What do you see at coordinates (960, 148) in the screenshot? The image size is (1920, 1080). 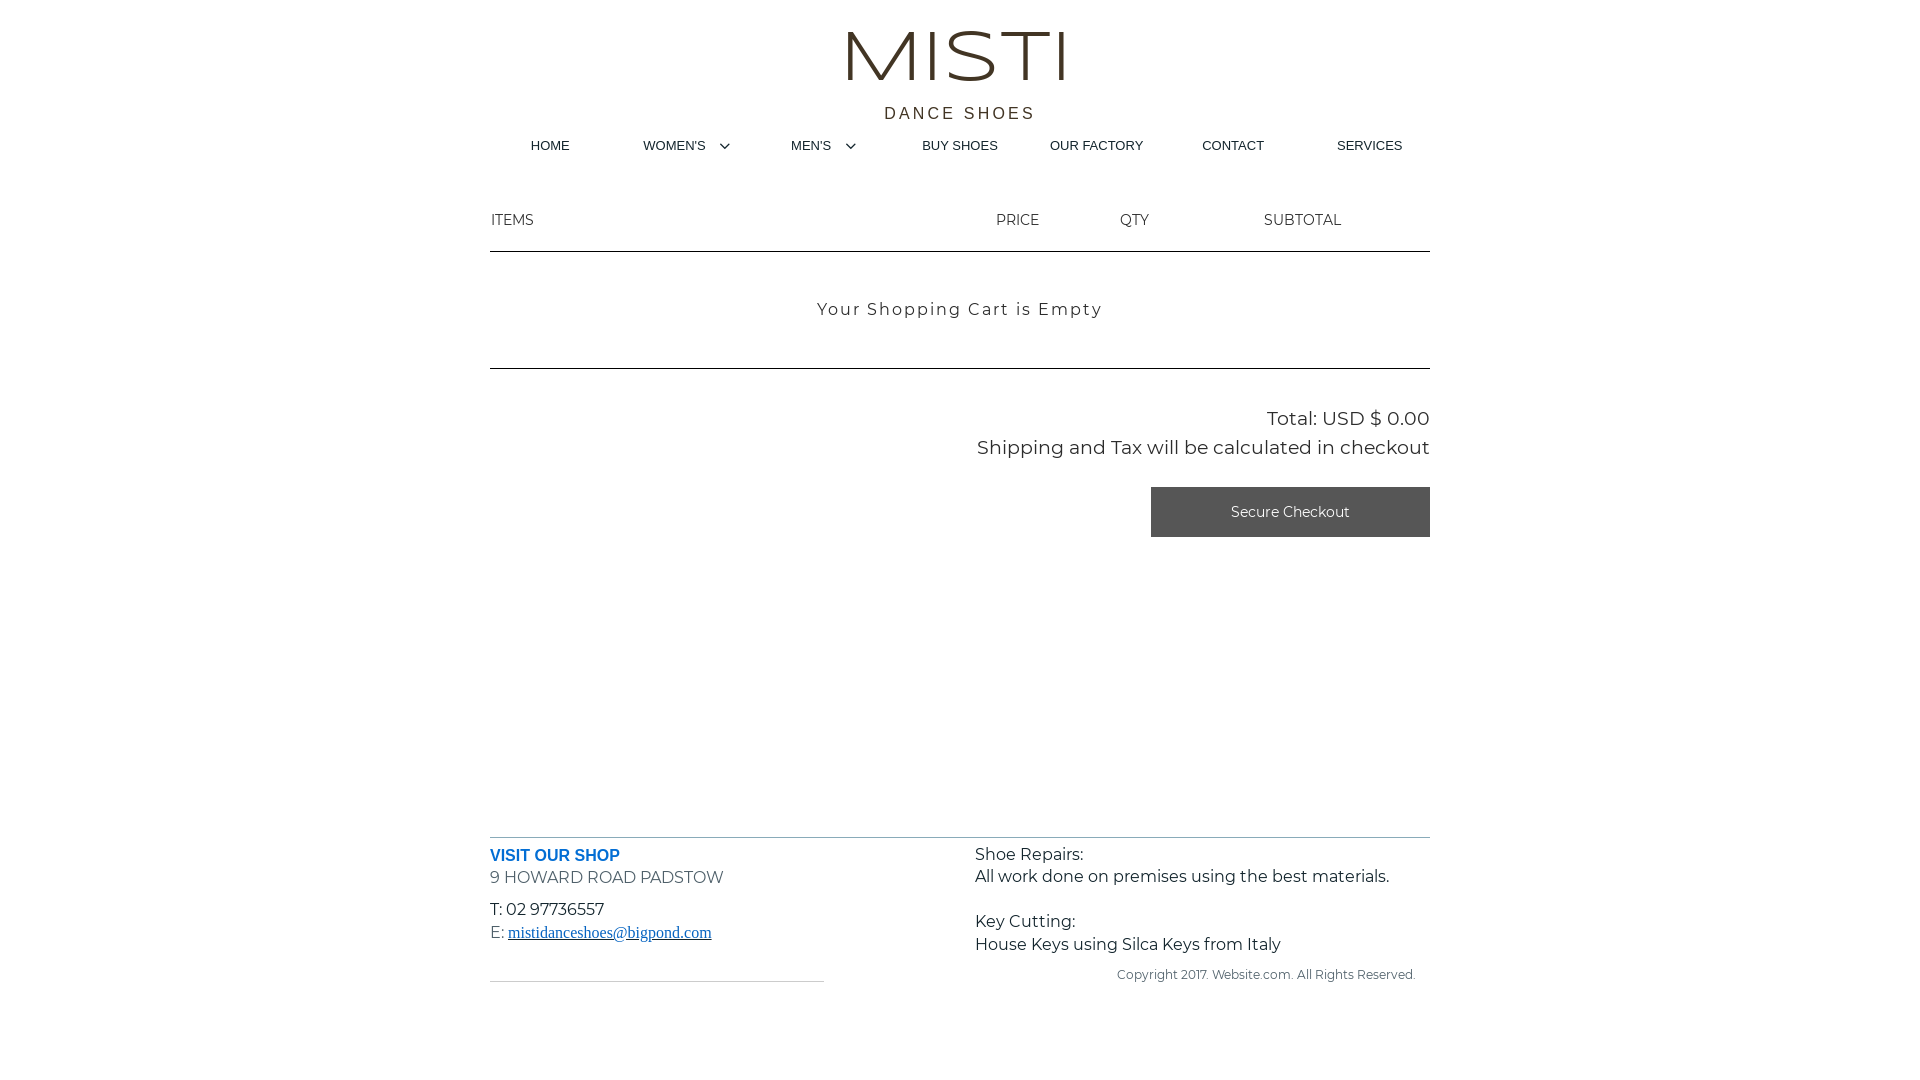 I see `BUY SHOES` at bounding box center [960, 148].